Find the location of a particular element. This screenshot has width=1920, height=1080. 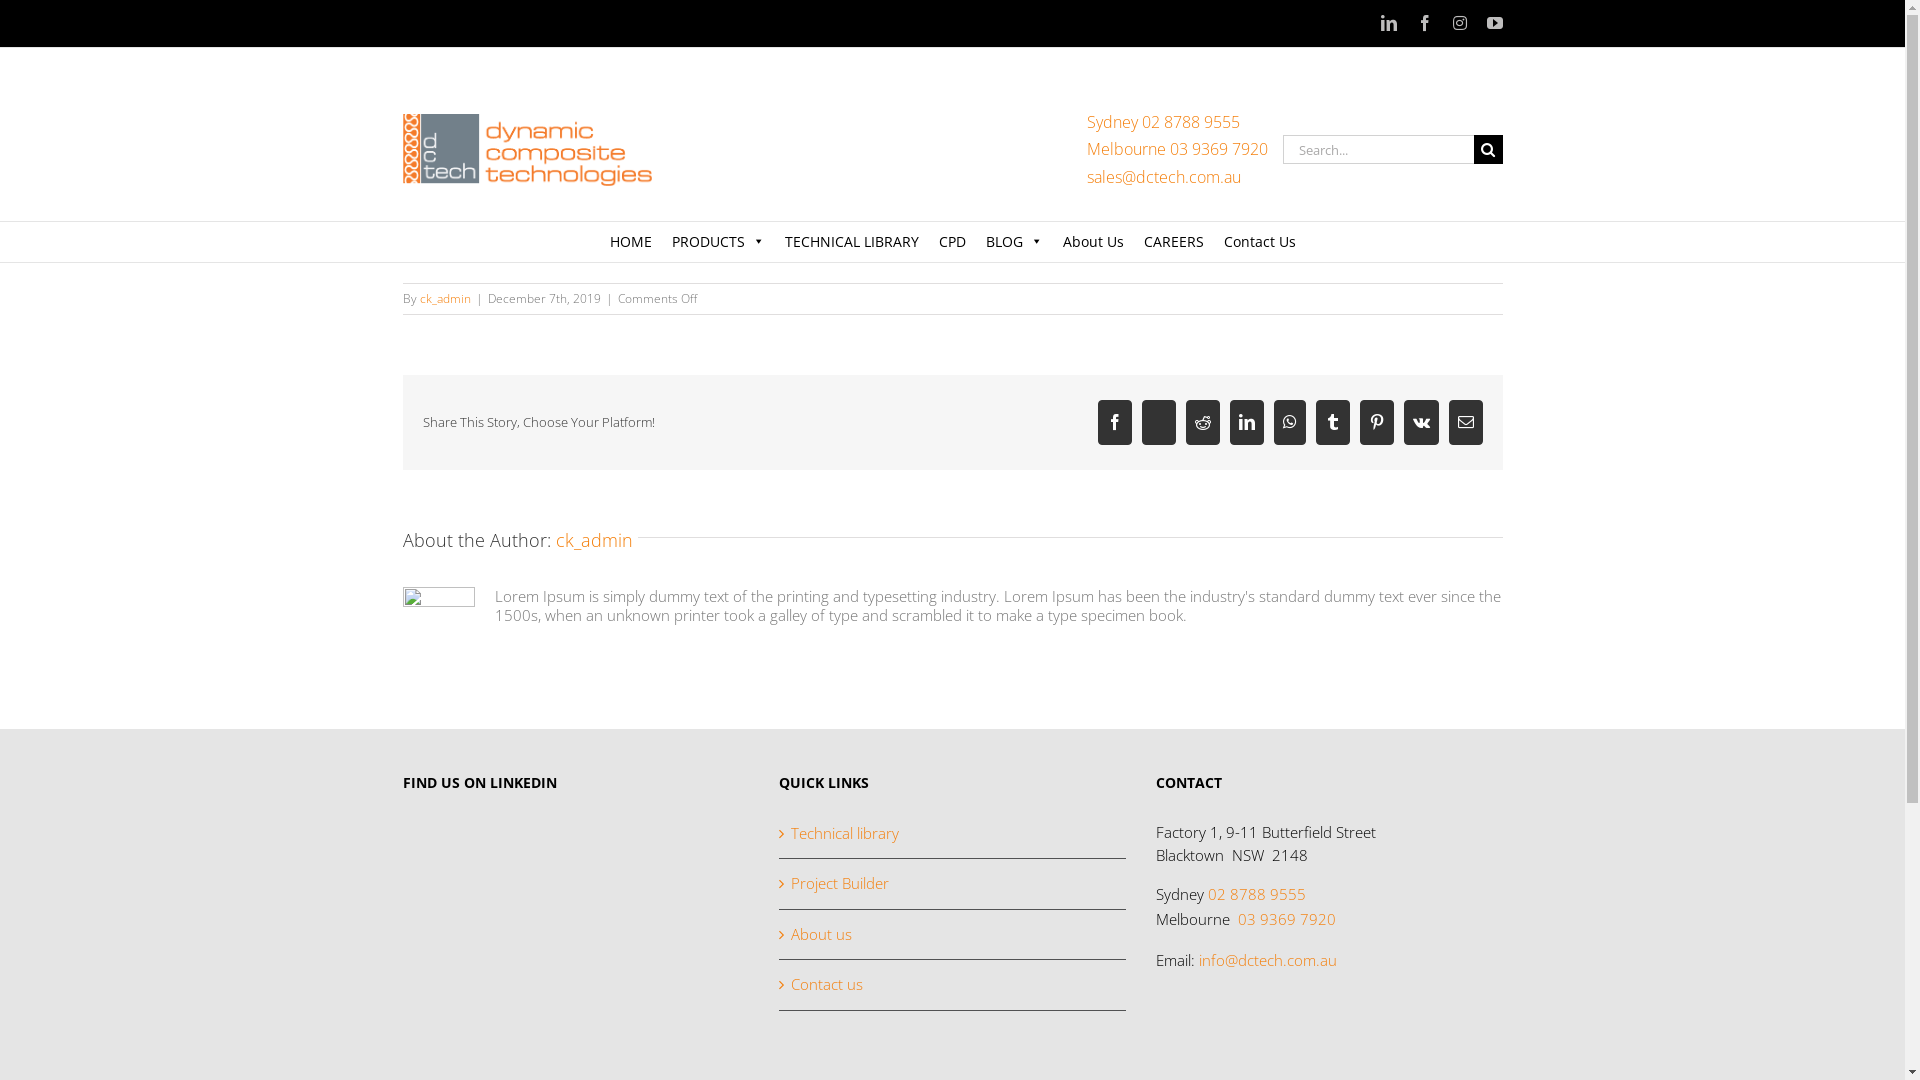

Melbourne 03 9369 7920 is located at coordinates (1176, 149).